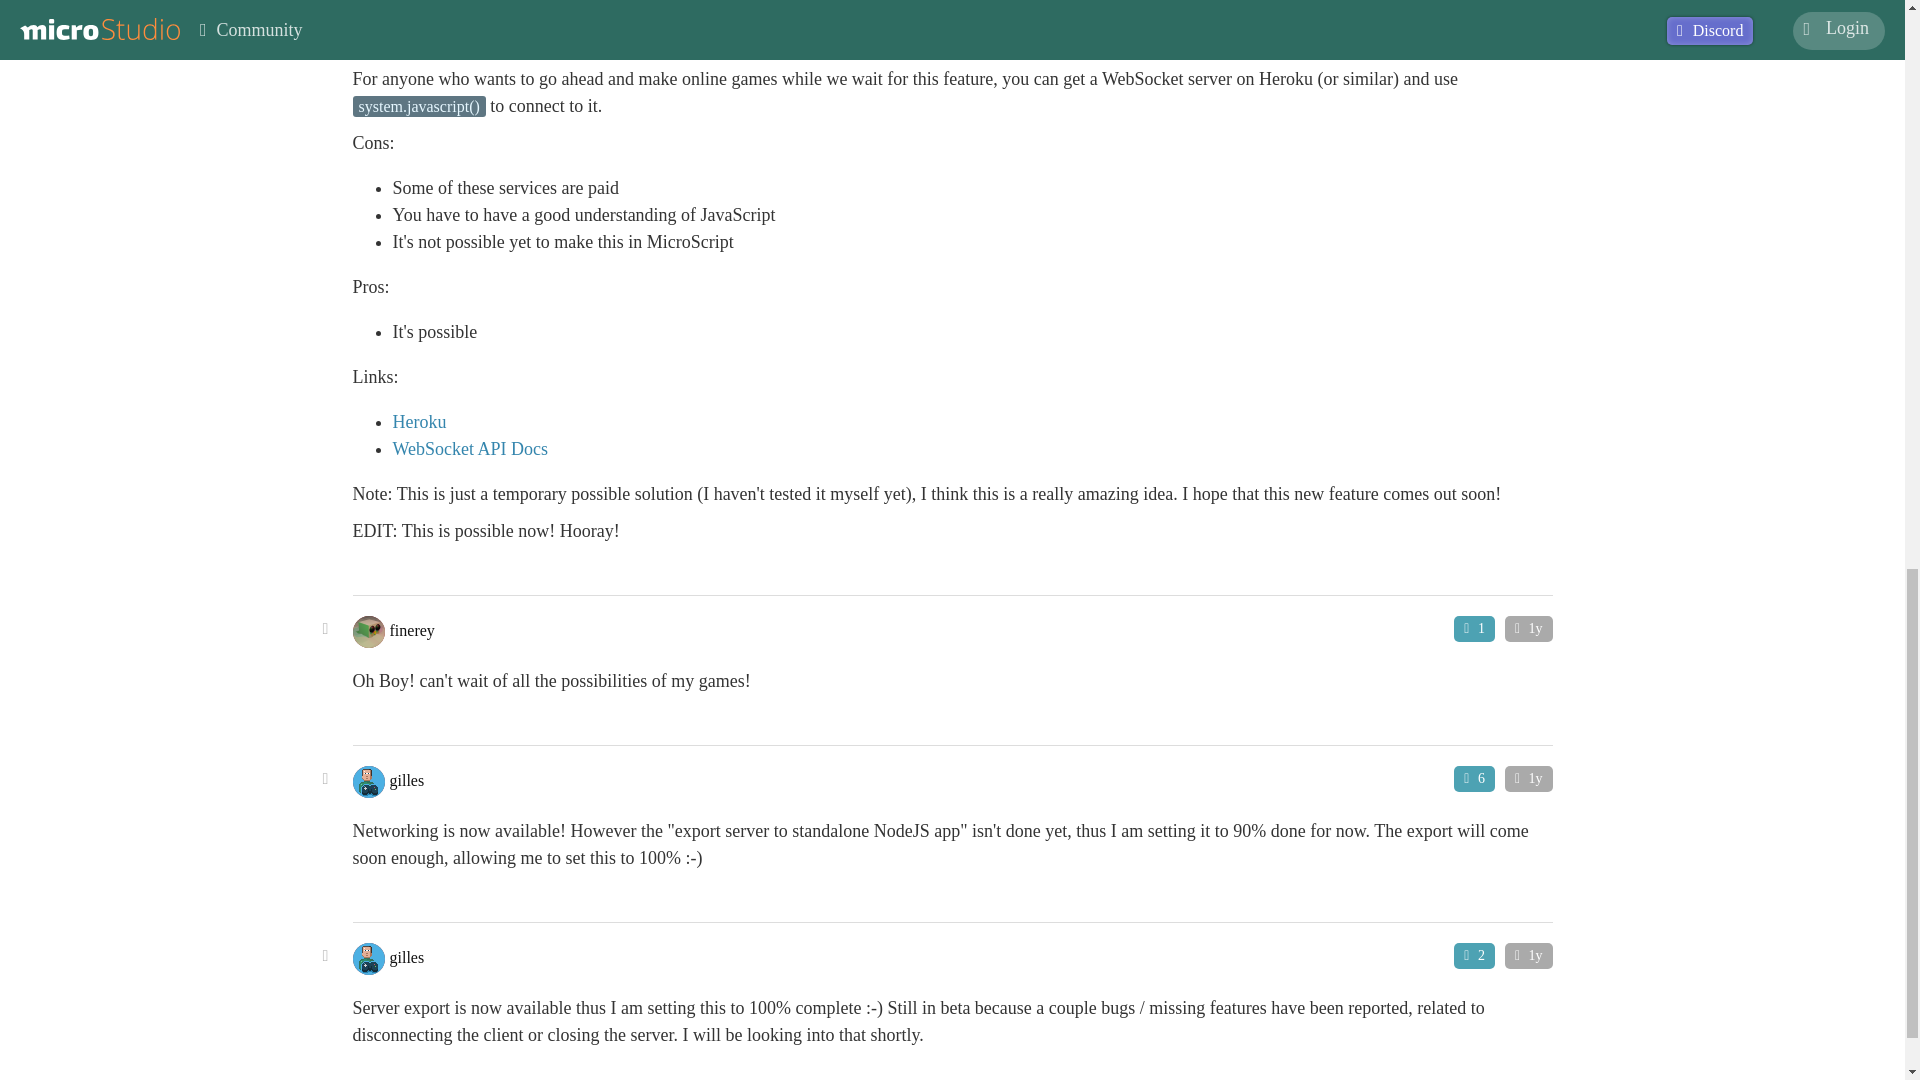 This screenshot has width=1920, height=1080. What do you see at coordinates (406, 780) in the screenshot?
I see `gilles` at bounding box center [406, 780].